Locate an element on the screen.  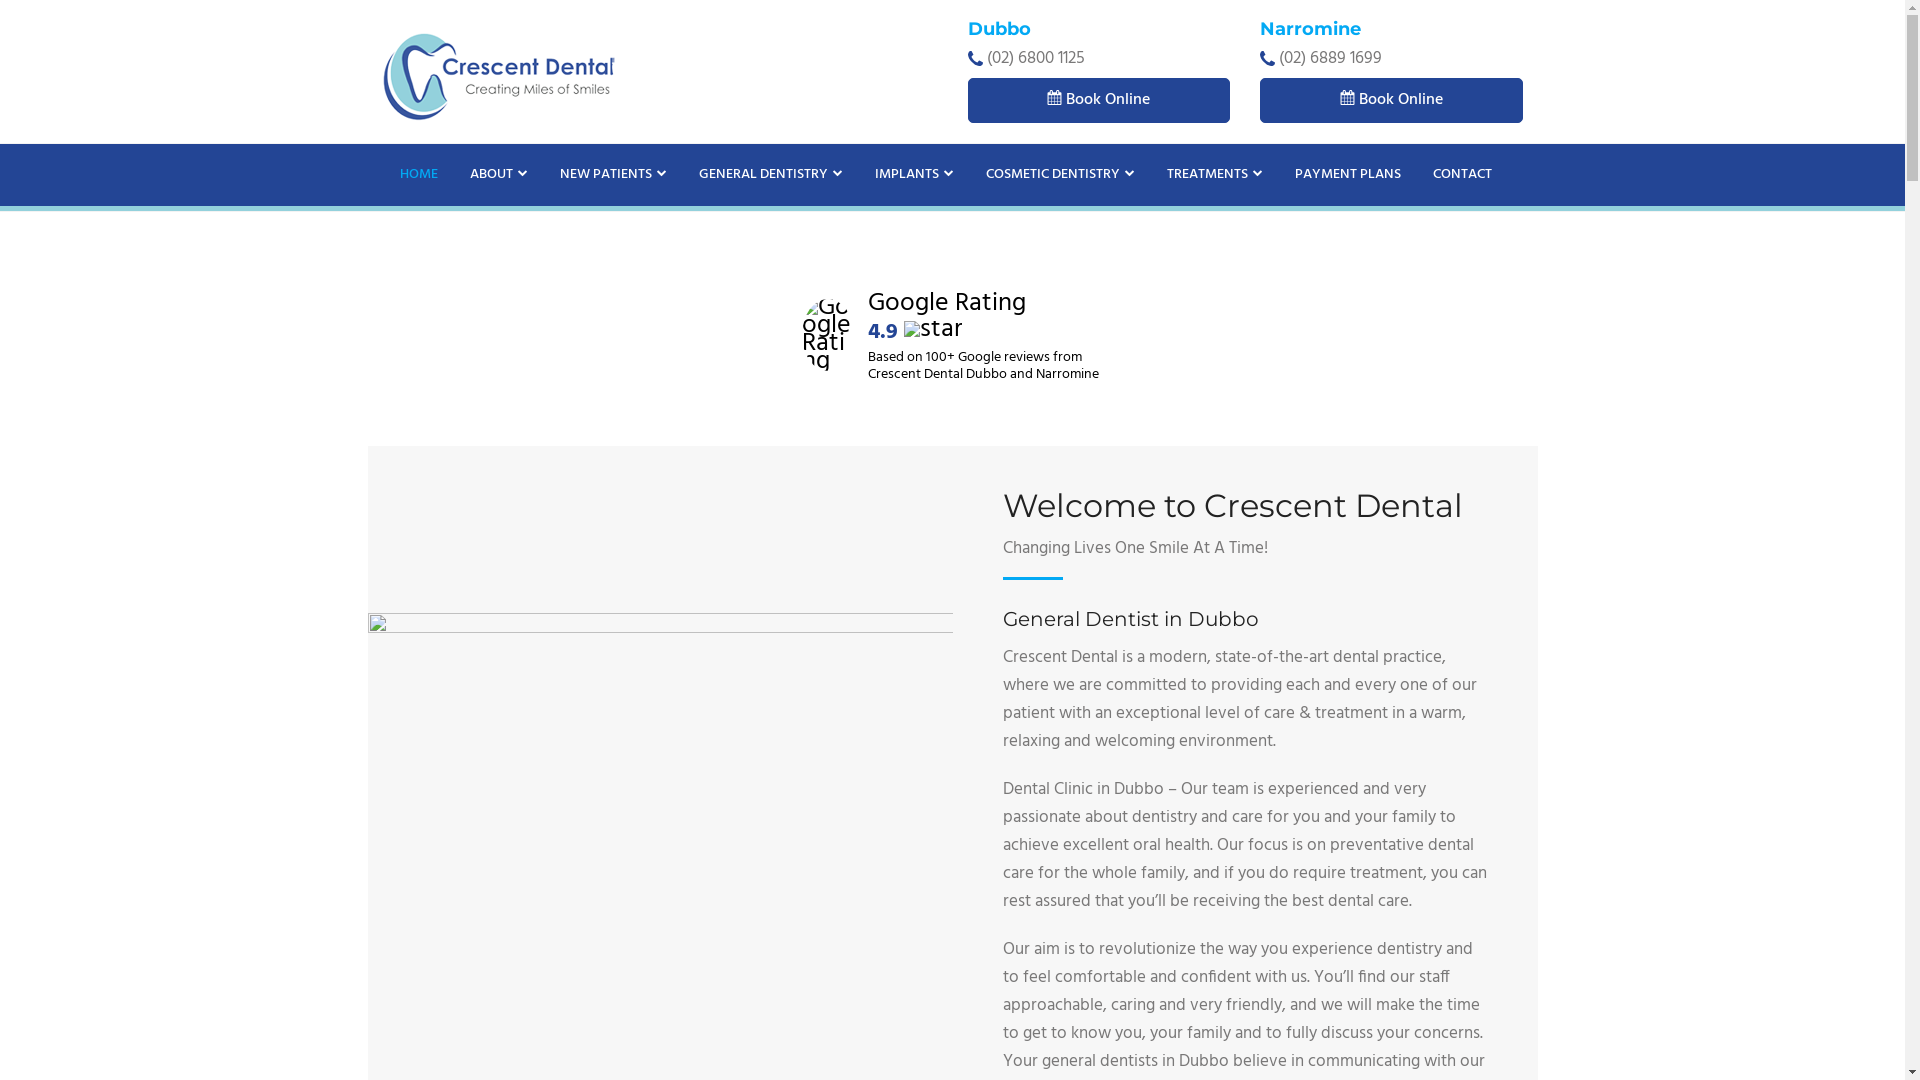
CONTACT is located at coordinates (1462, 175).